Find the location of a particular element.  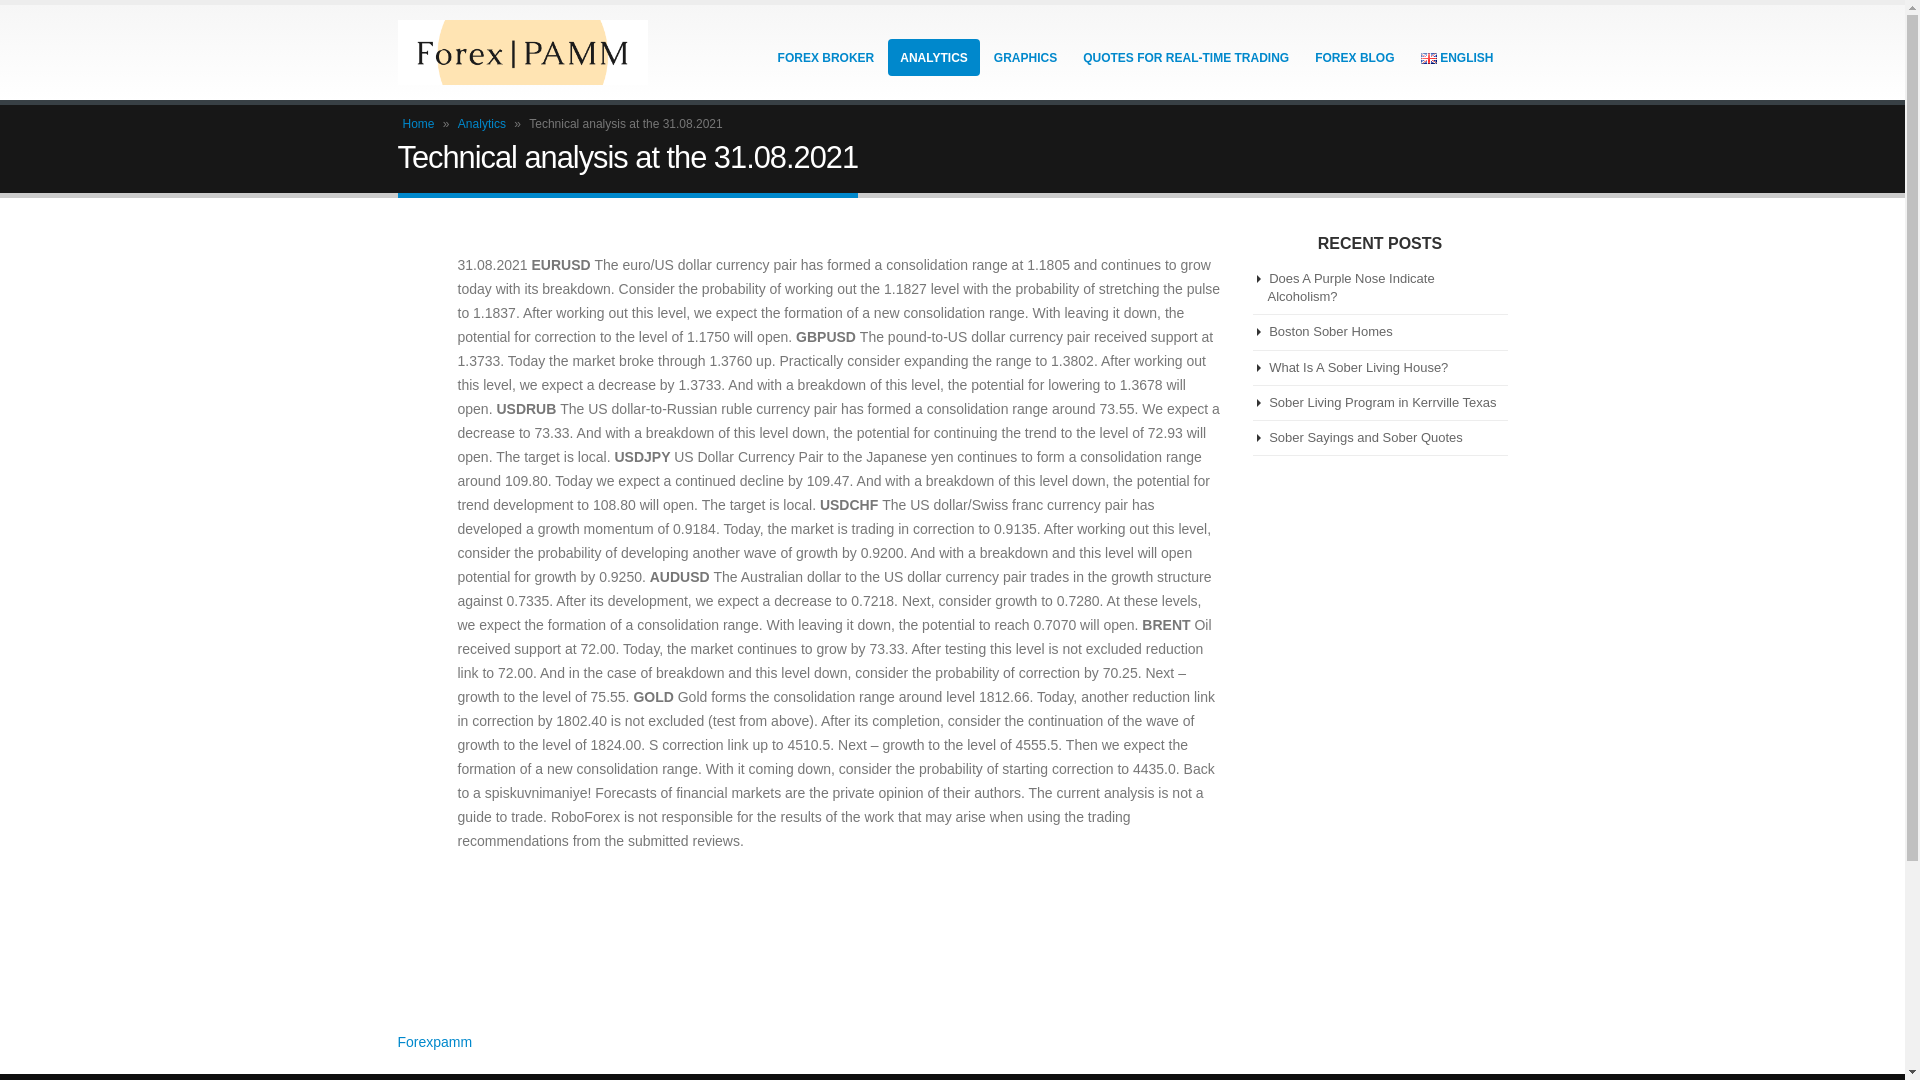

ANALYTICS is located at coordinates (933, 56).